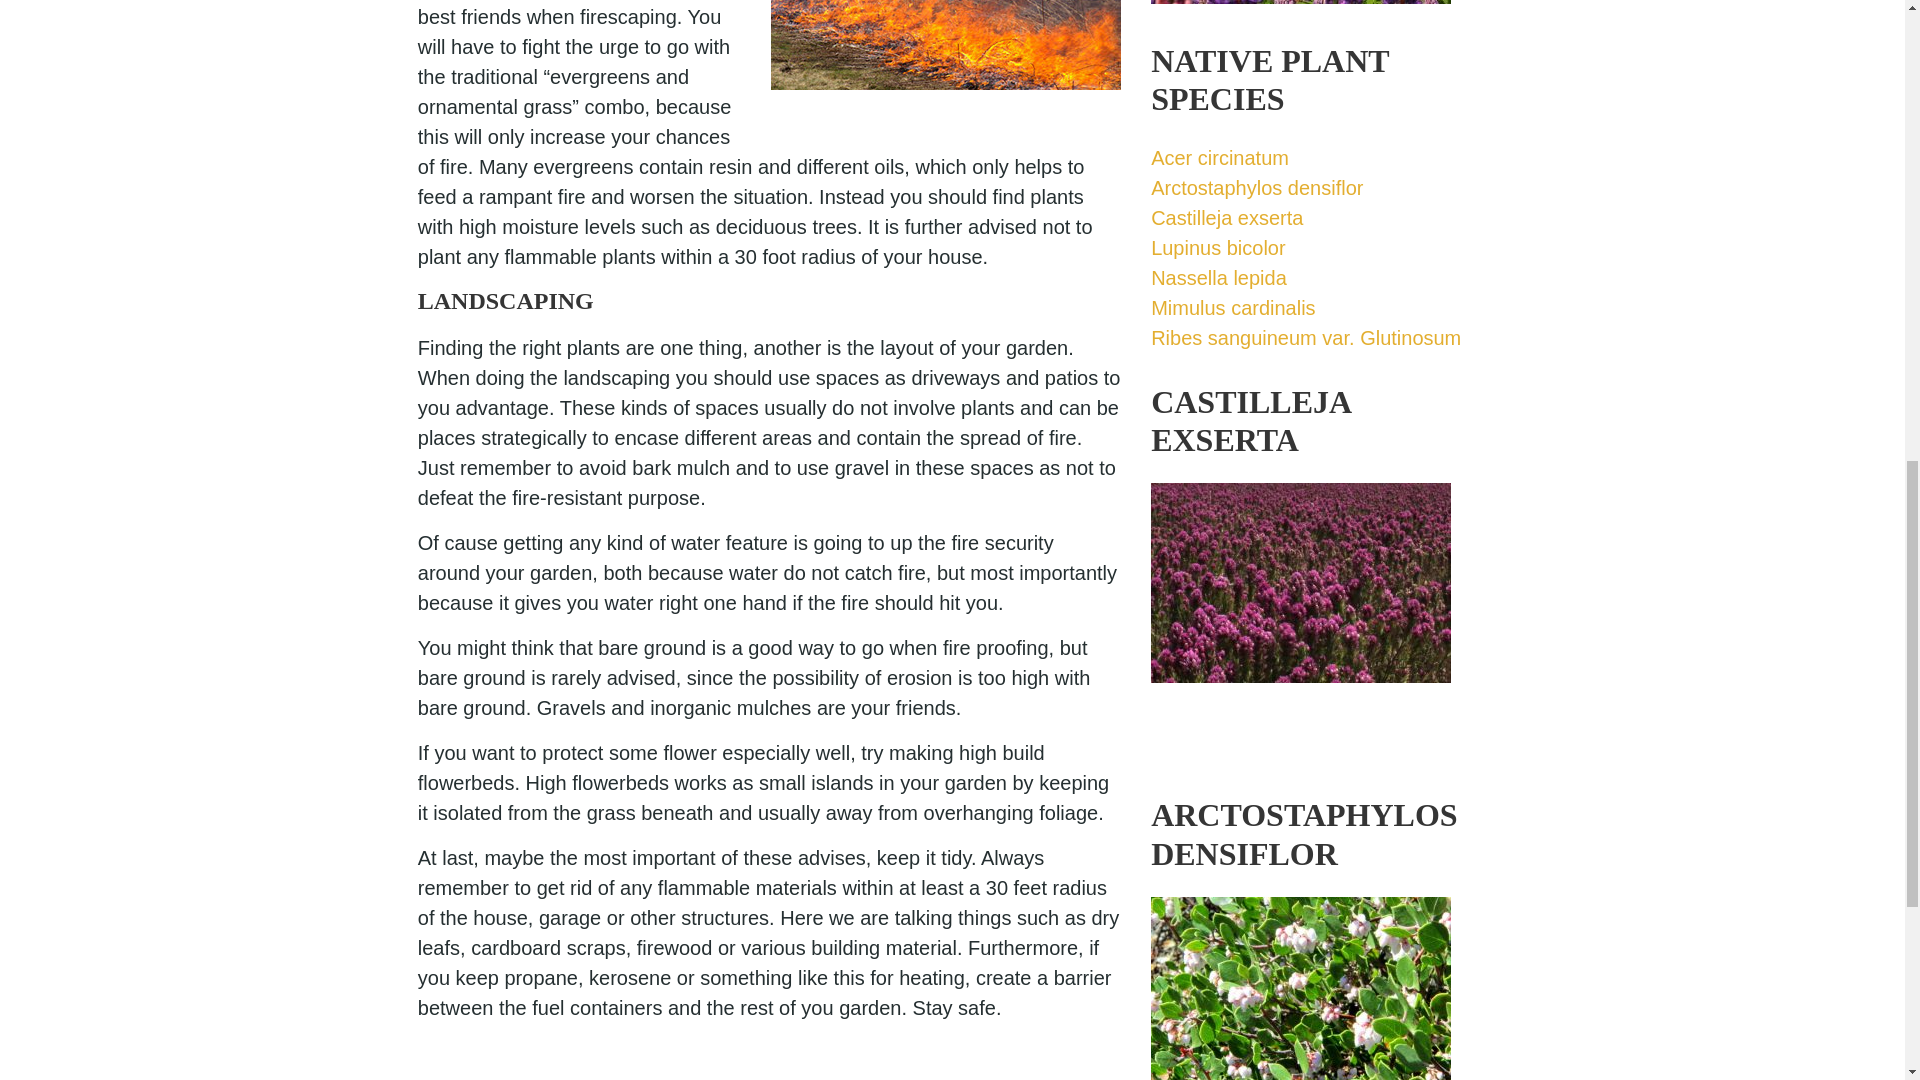 This screenshot has height=1080, width=1920. I want to click on Castilleja exserta, so click(1226, 218).